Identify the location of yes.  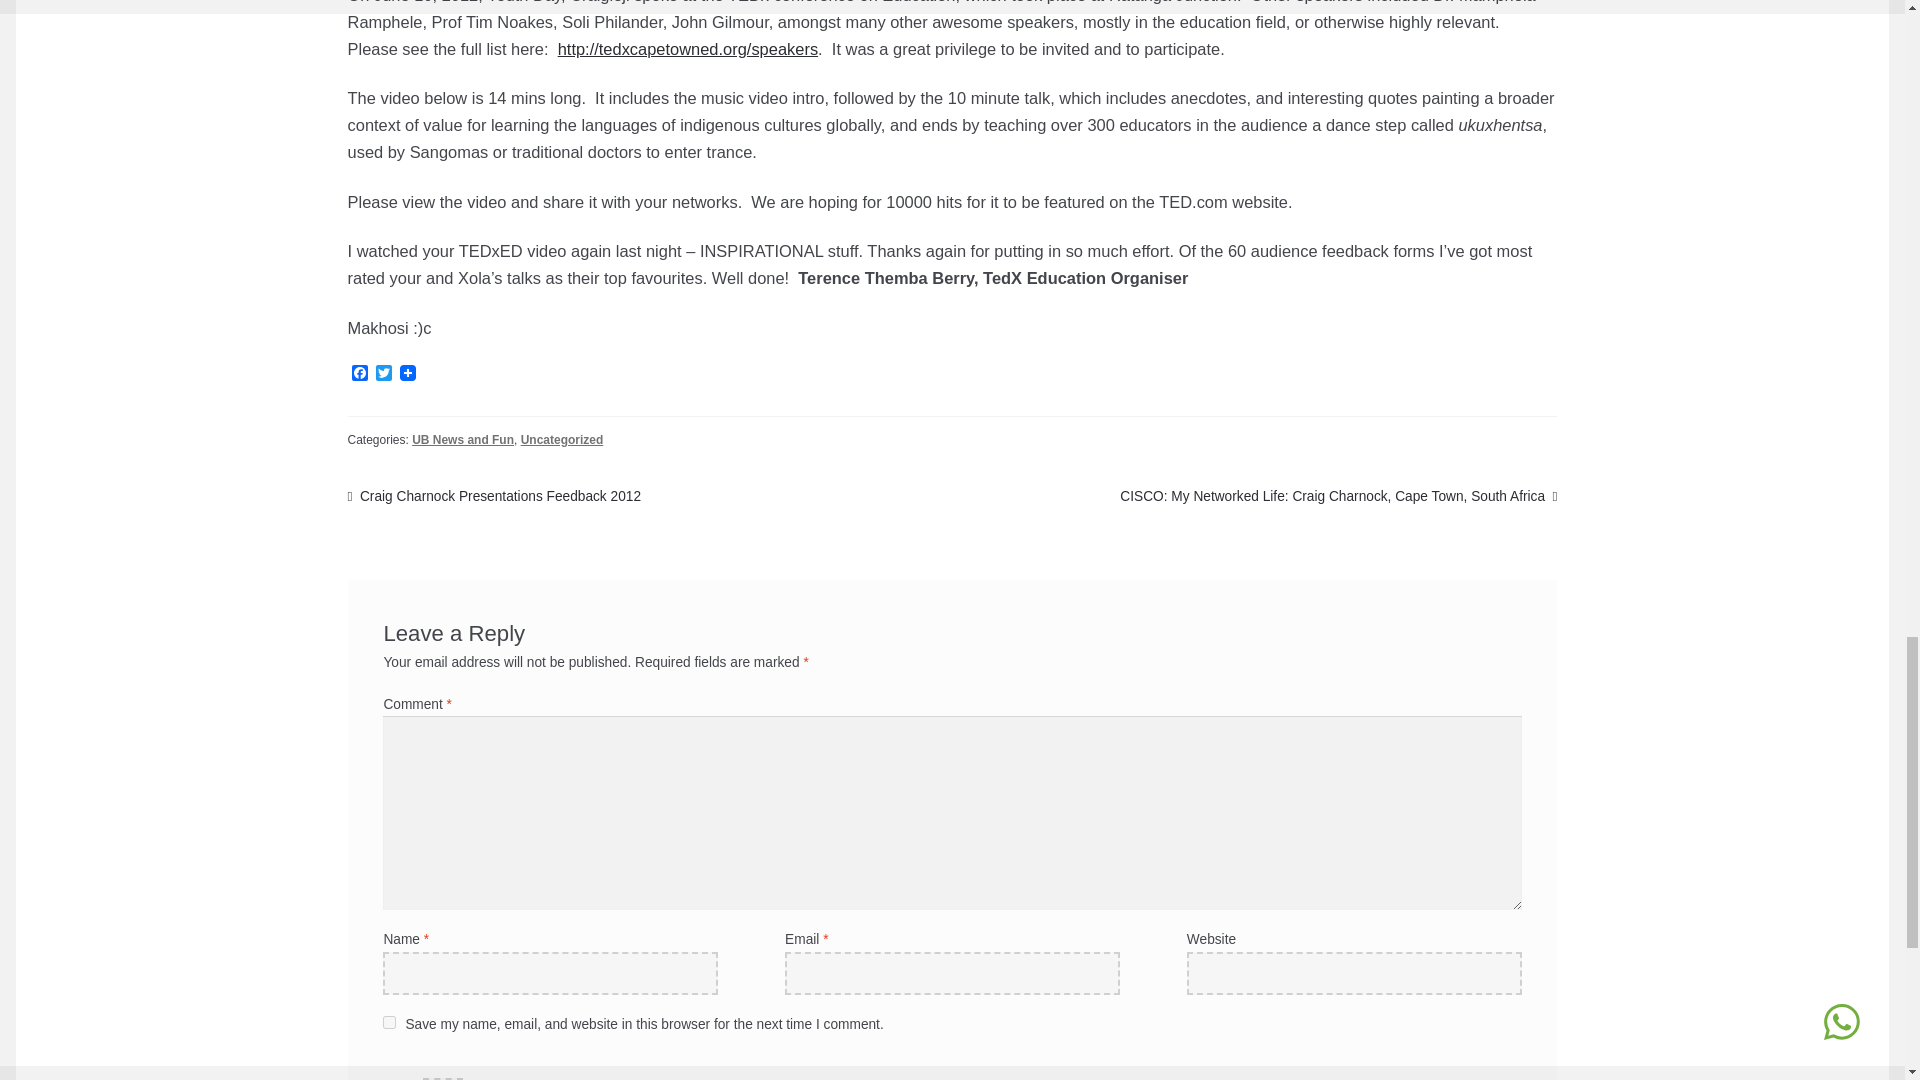
(388, 1022).